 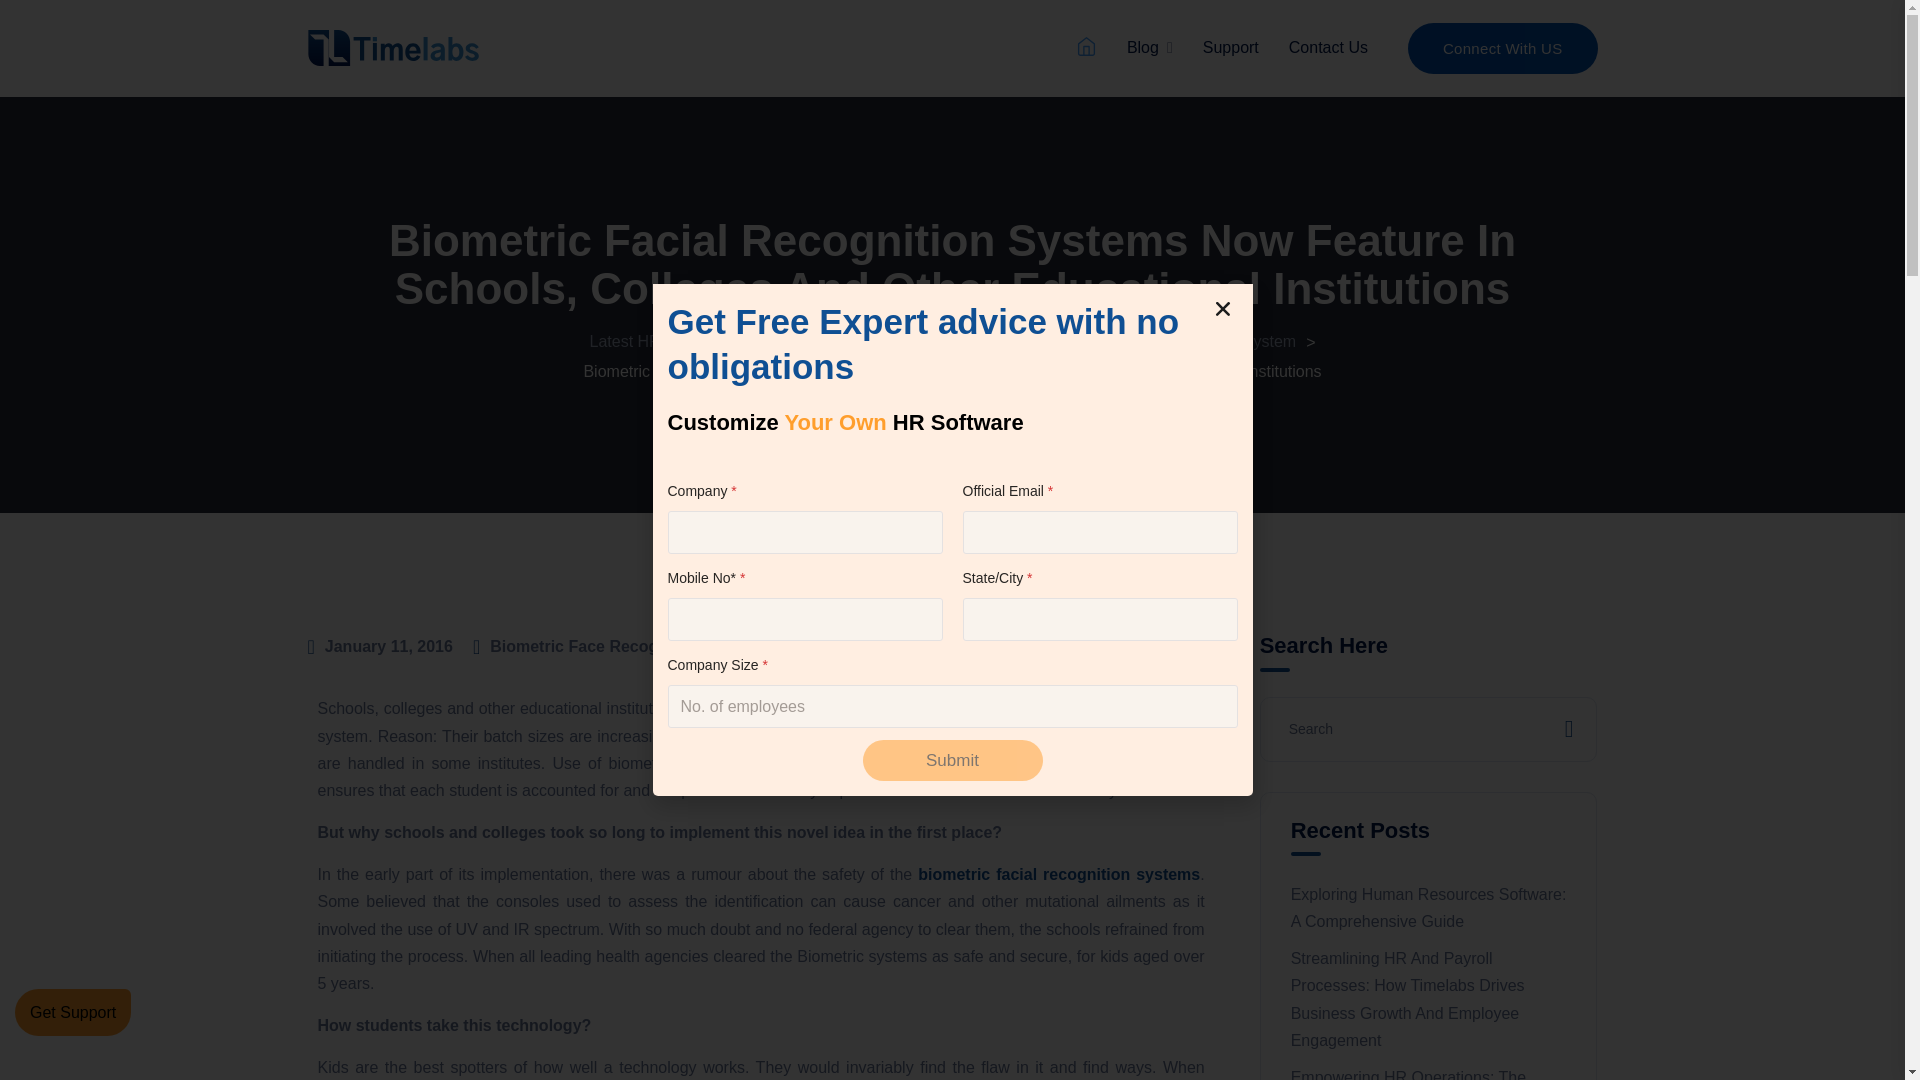 What do you see at coordinates (1058, 874) in the screenshot?
I see `biometric facial recognition systems` at bounding box center [1058, 874].